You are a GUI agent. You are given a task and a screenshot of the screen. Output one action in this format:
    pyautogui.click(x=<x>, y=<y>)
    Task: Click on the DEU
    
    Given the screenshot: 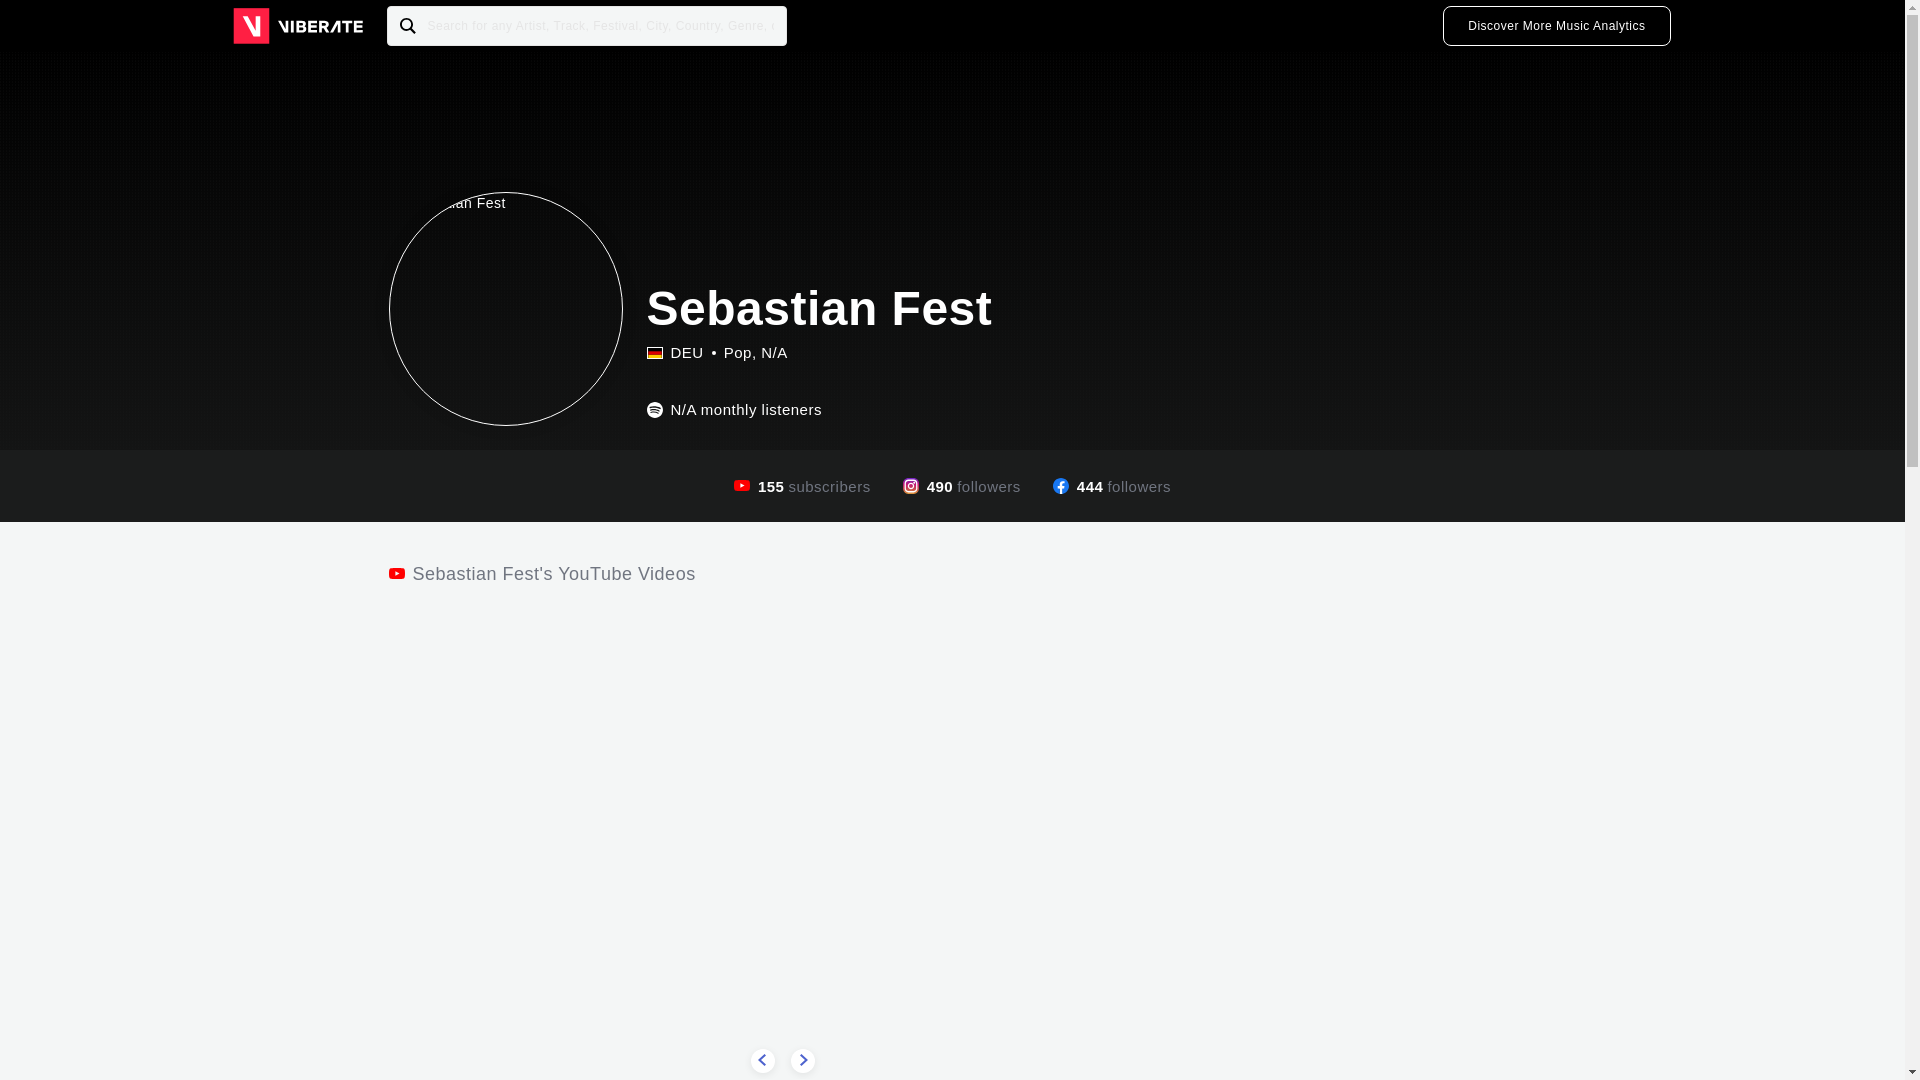 What is the action you would take?
    pyautogui.click(x=654, y=352)
    